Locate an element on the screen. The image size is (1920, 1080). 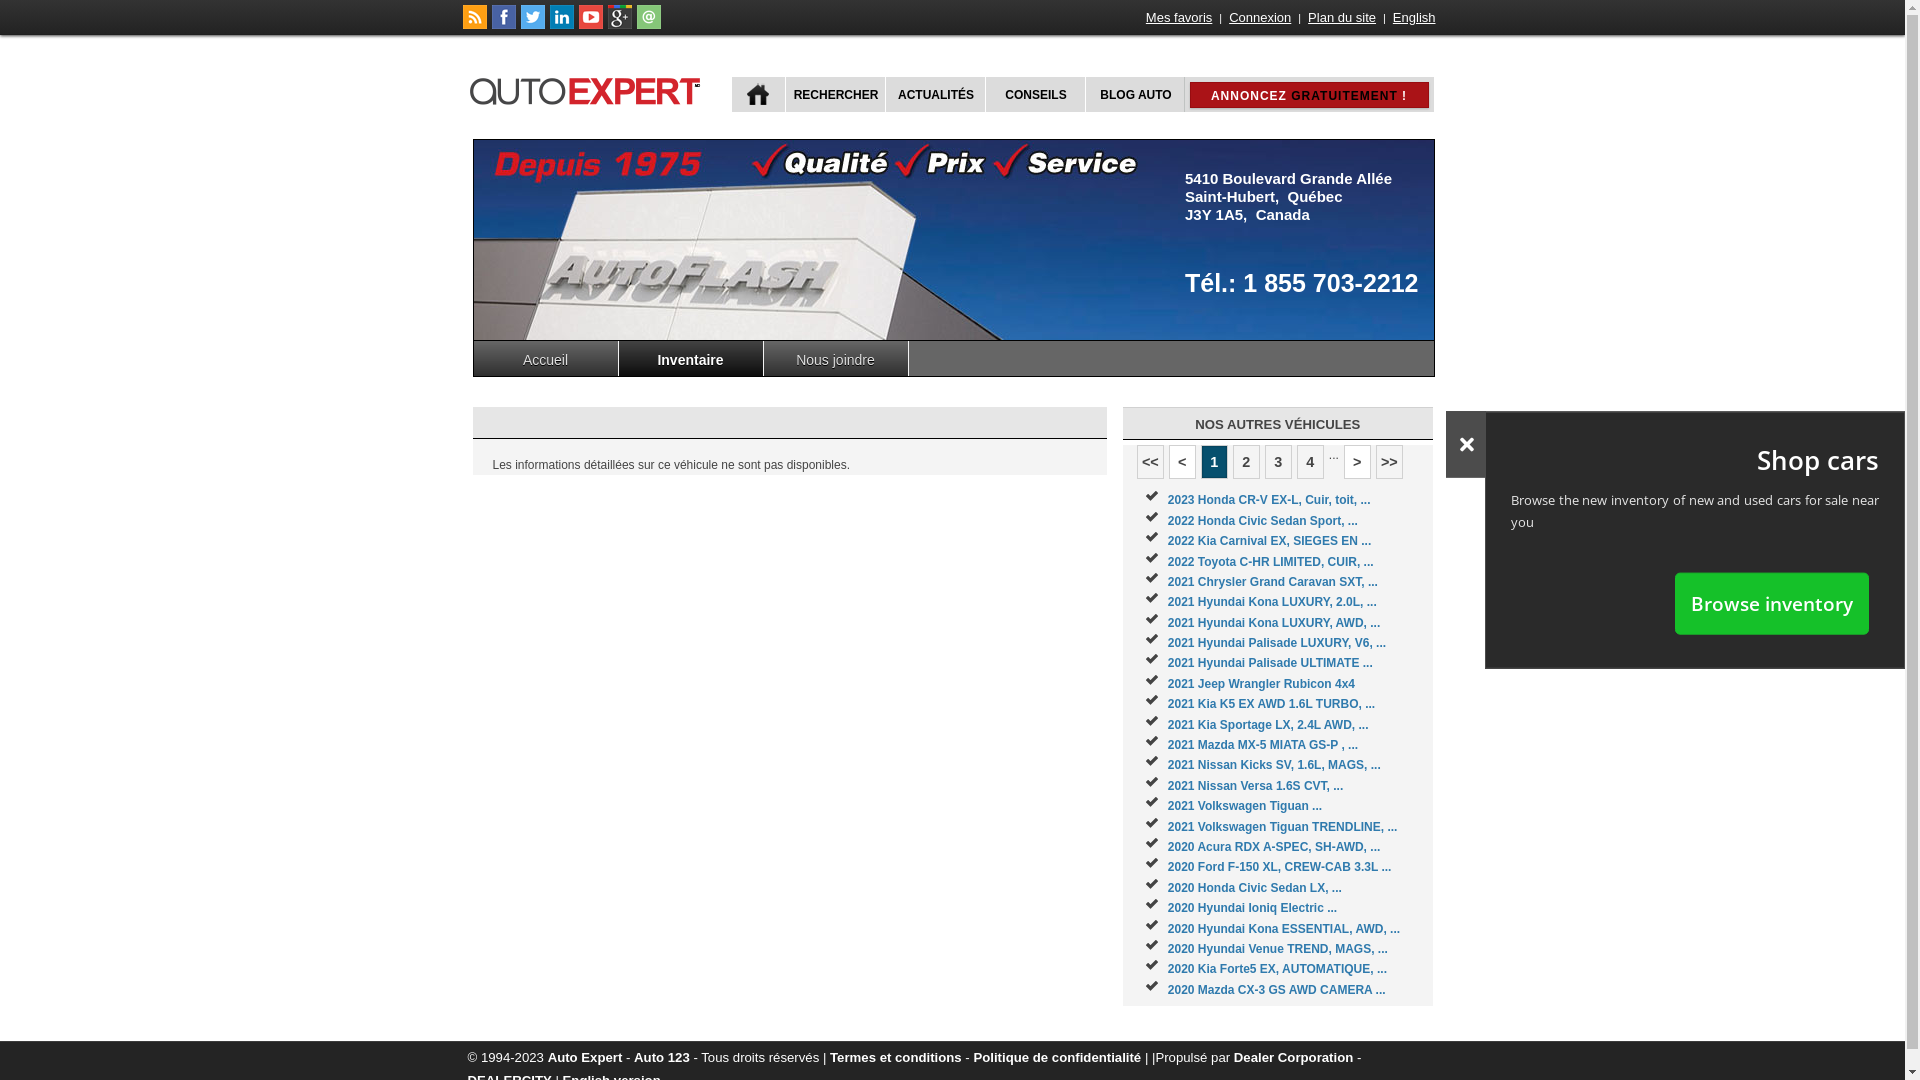
Browse inventory is located at coordinates (1772, 603).